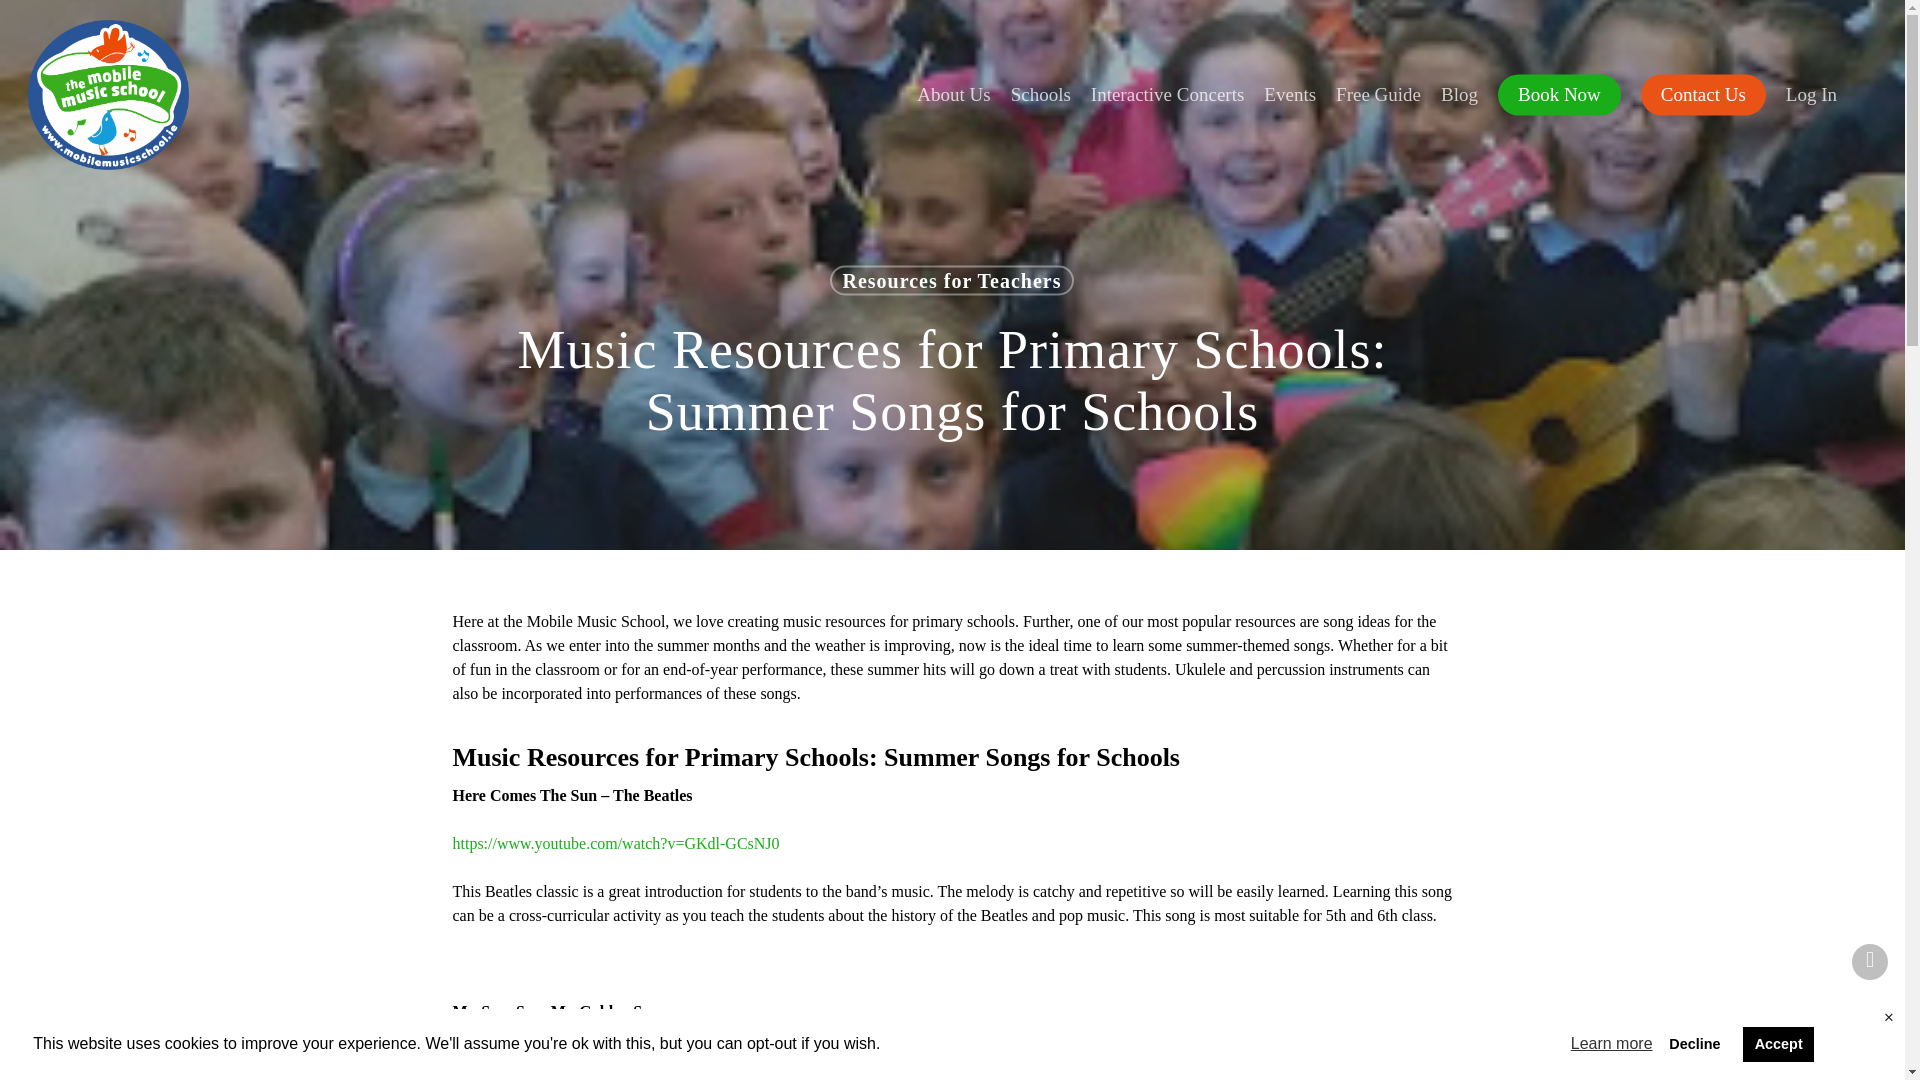 The width and height of the screenshot is (1920, 1080). I want to click on Events, so click(1290, 94).